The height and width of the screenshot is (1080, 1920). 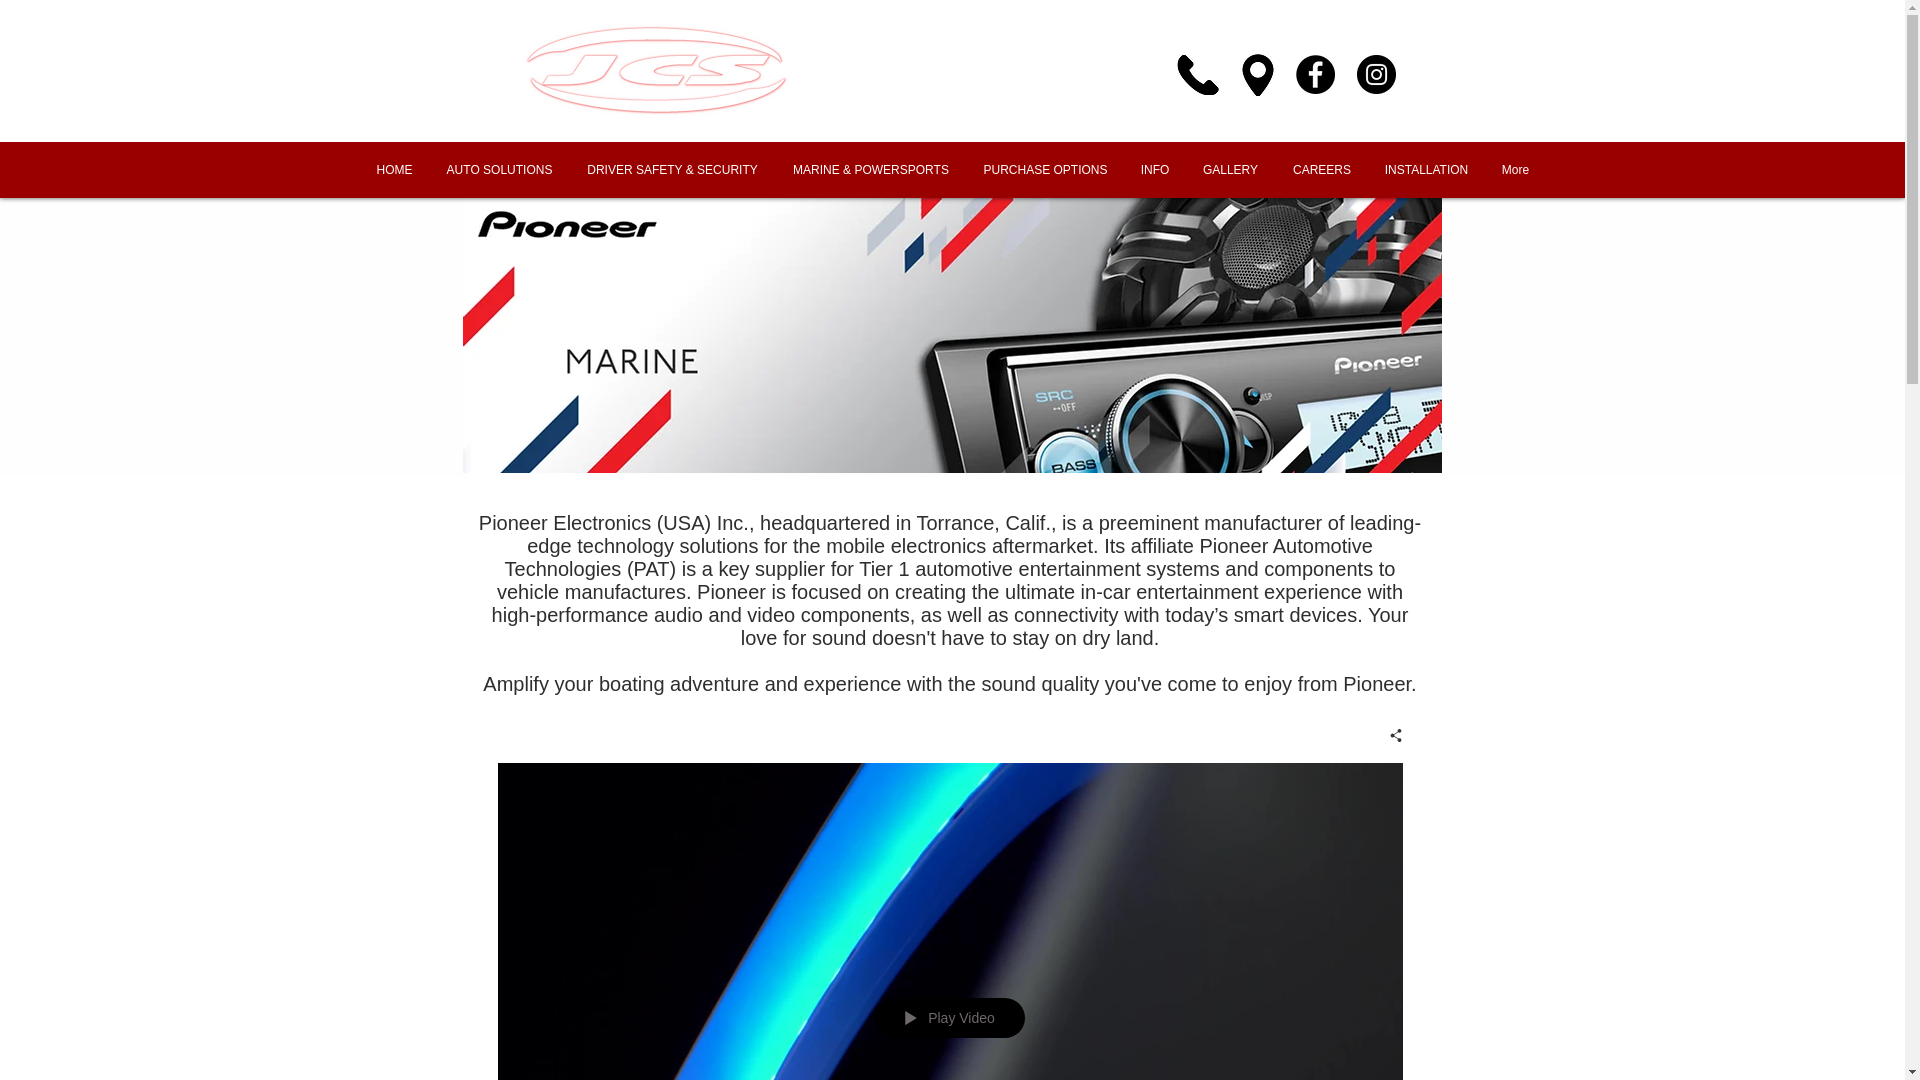 What do you see at coordinates (1154, 170) in the screenshot?
I see `INFO` at bounding box center [1154, 170].